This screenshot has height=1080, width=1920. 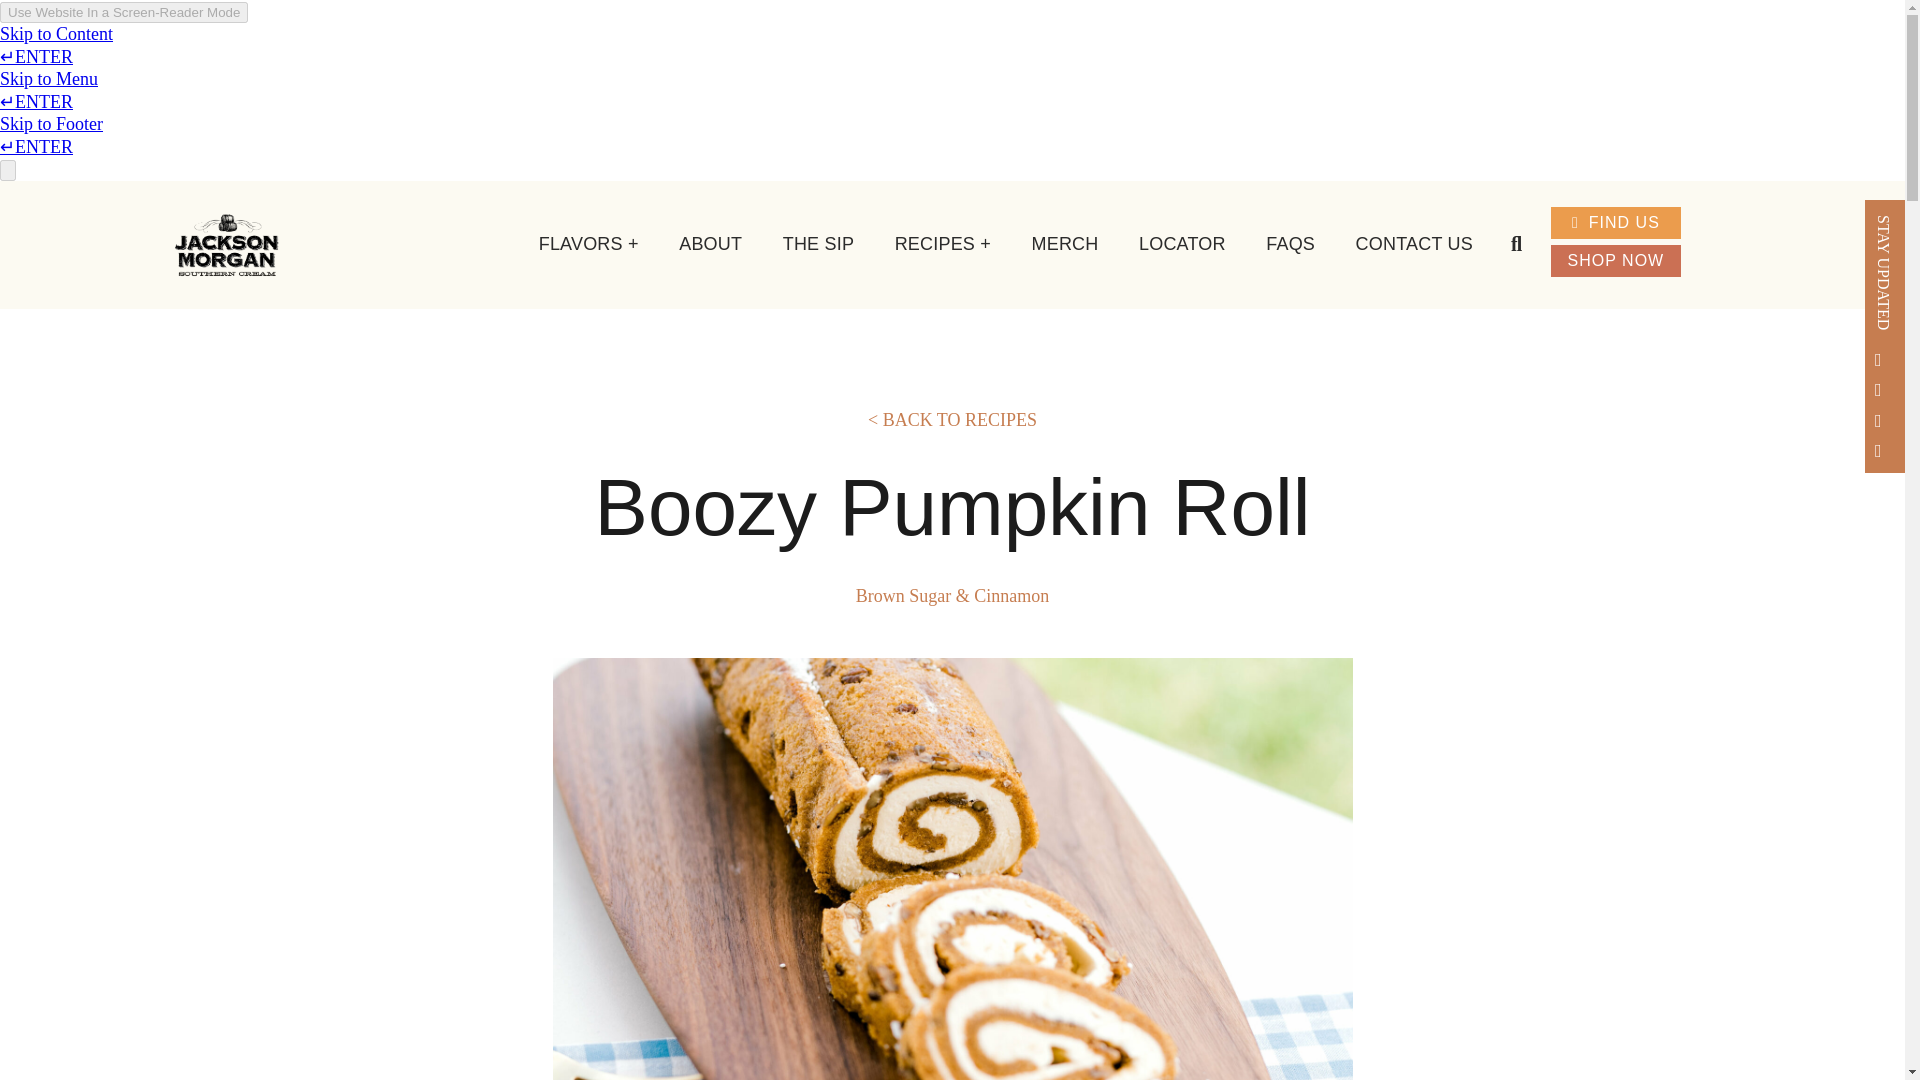 I want to click on SHOP NOW, so click(x=1616, y=260).